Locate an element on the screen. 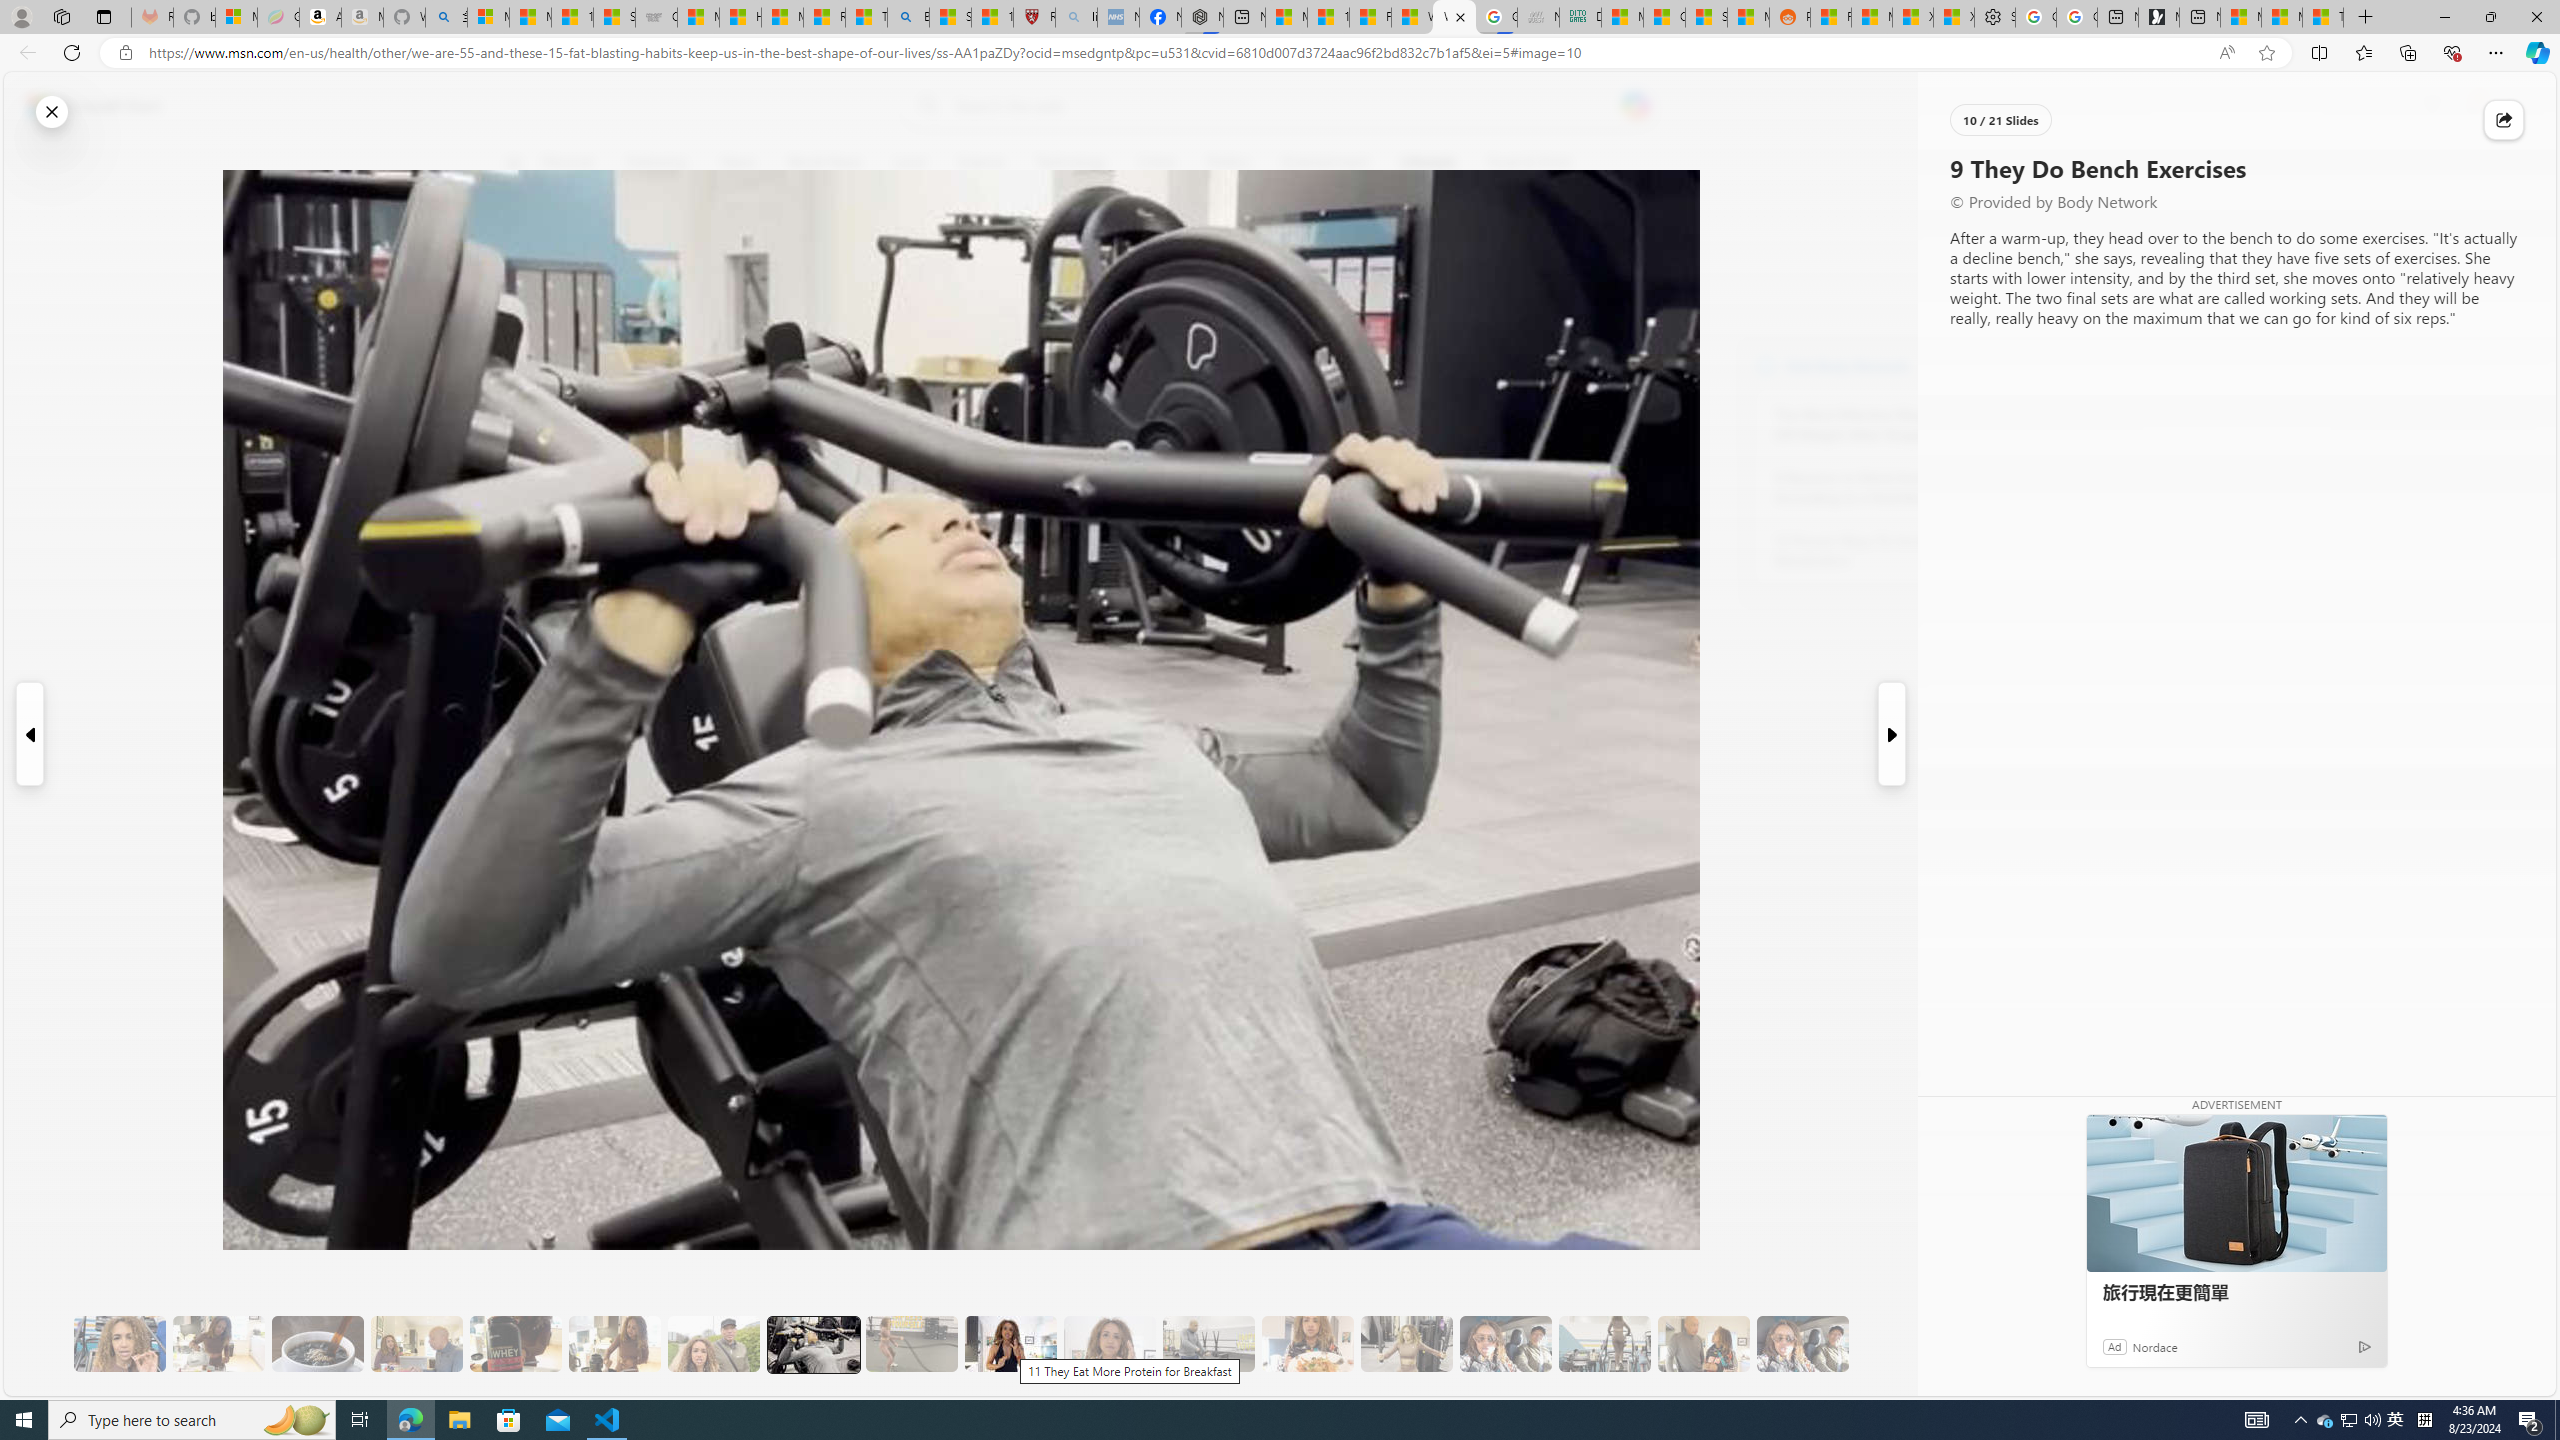 The width and height of the screenshot is (2560, 1440). 15 They Also Indulge in a Low-Calorie Sweet Treat is located at coordinates (1406, 1344).